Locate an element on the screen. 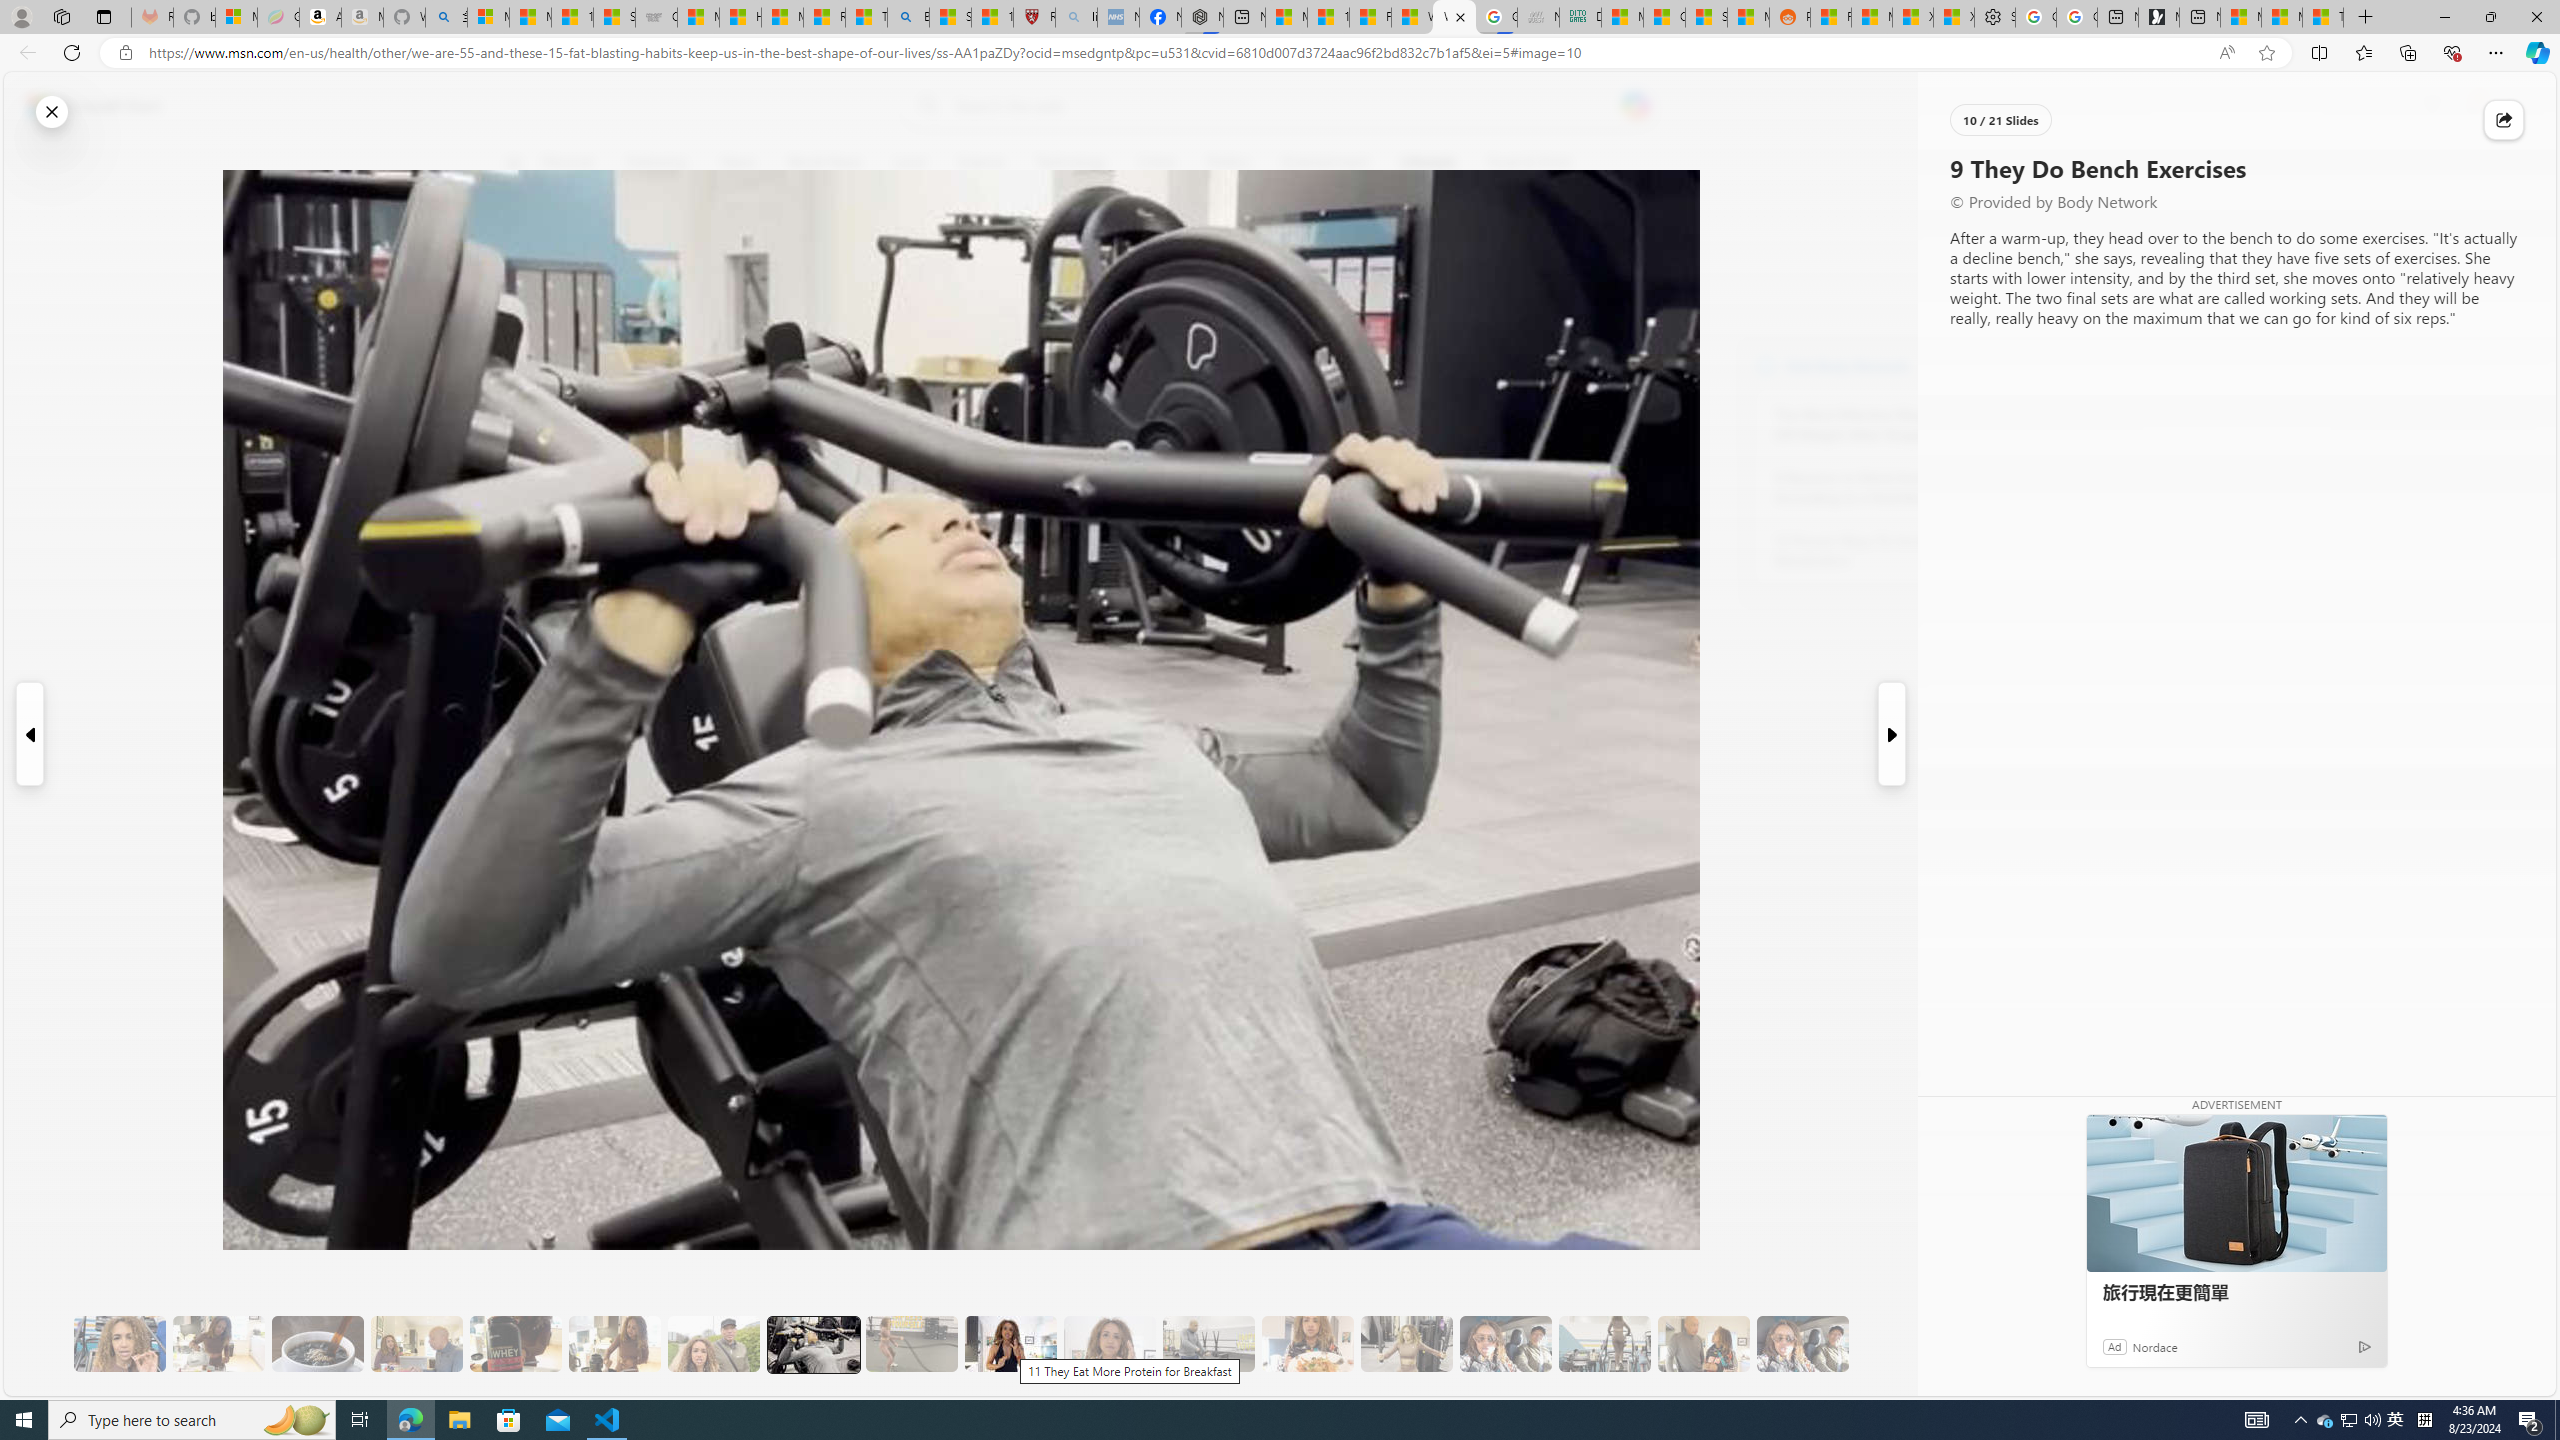 The width and height of the screenshot is (2560, 1440). 15 They Also Indulge in a Low-Calorie Sweet Treat is located at coordinates (1406, 1344).